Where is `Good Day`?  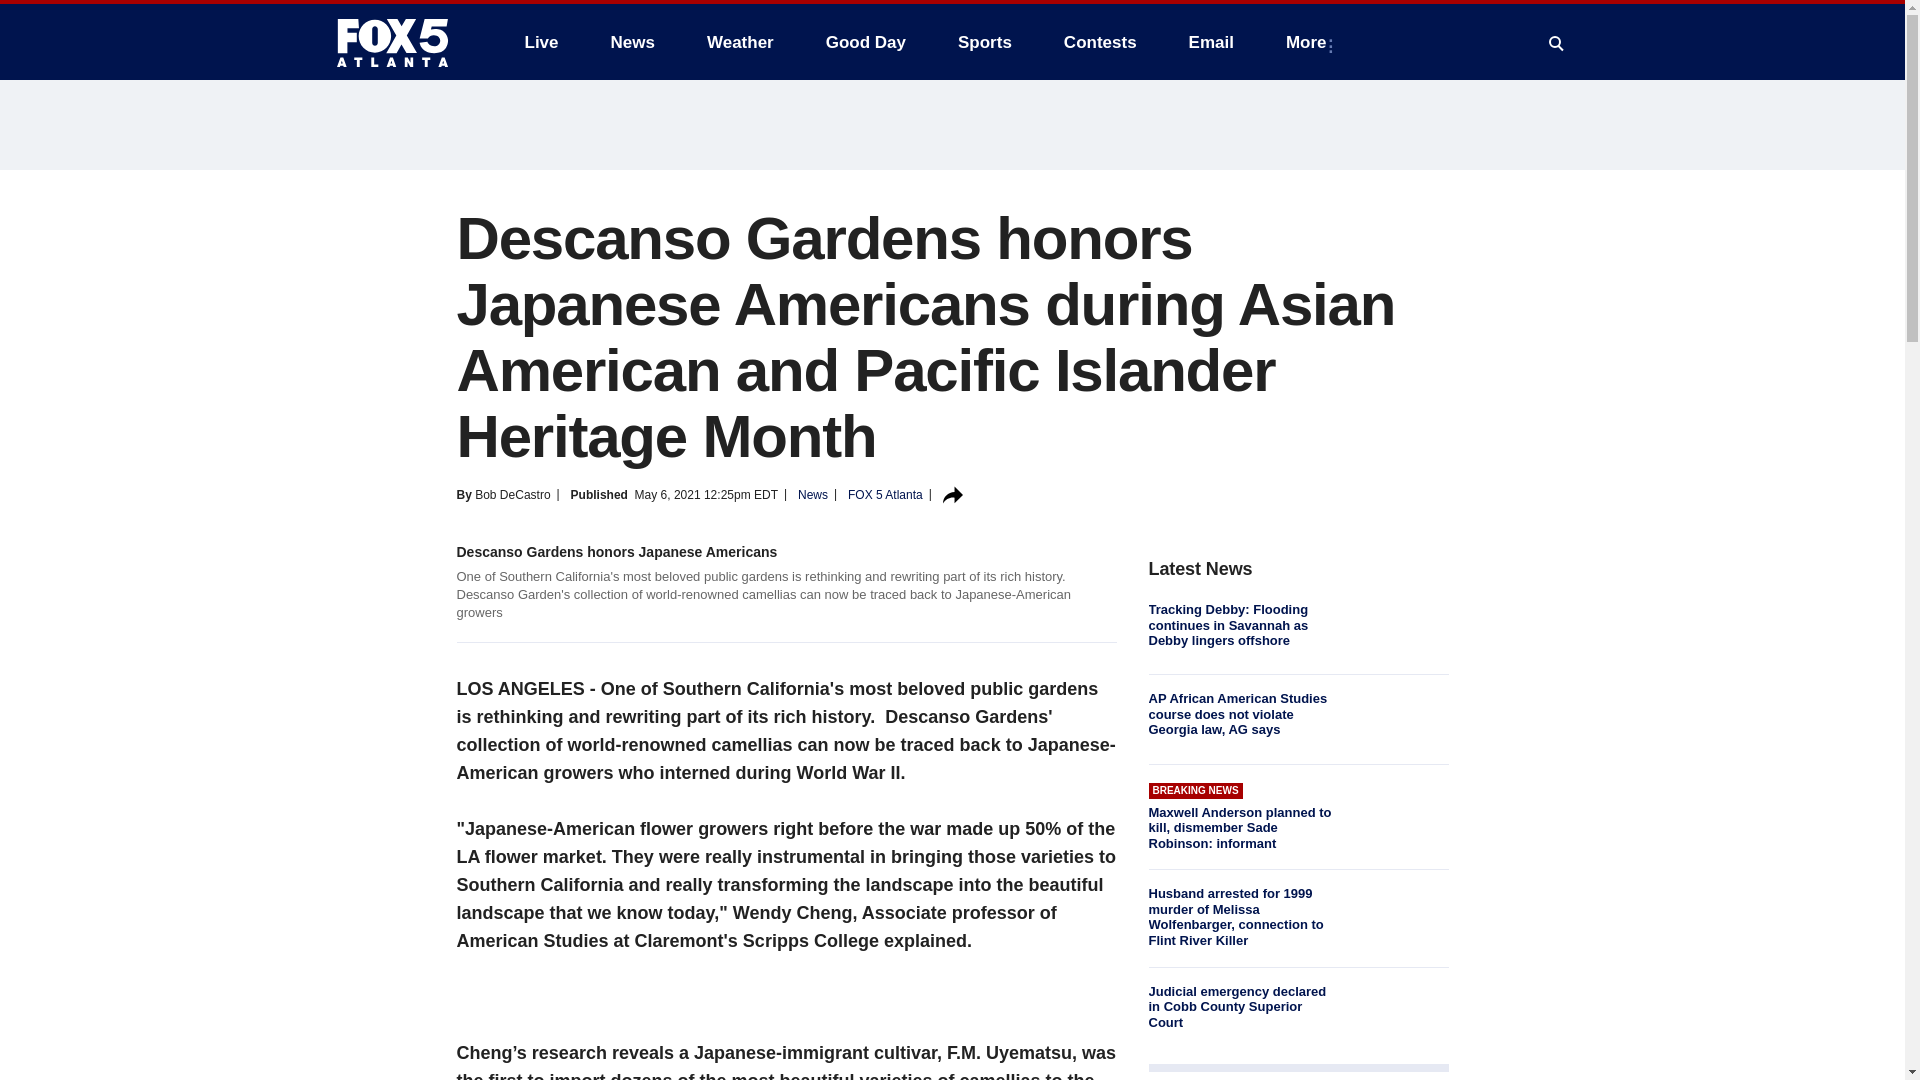 Good Day is located at coordinates (866, 42).